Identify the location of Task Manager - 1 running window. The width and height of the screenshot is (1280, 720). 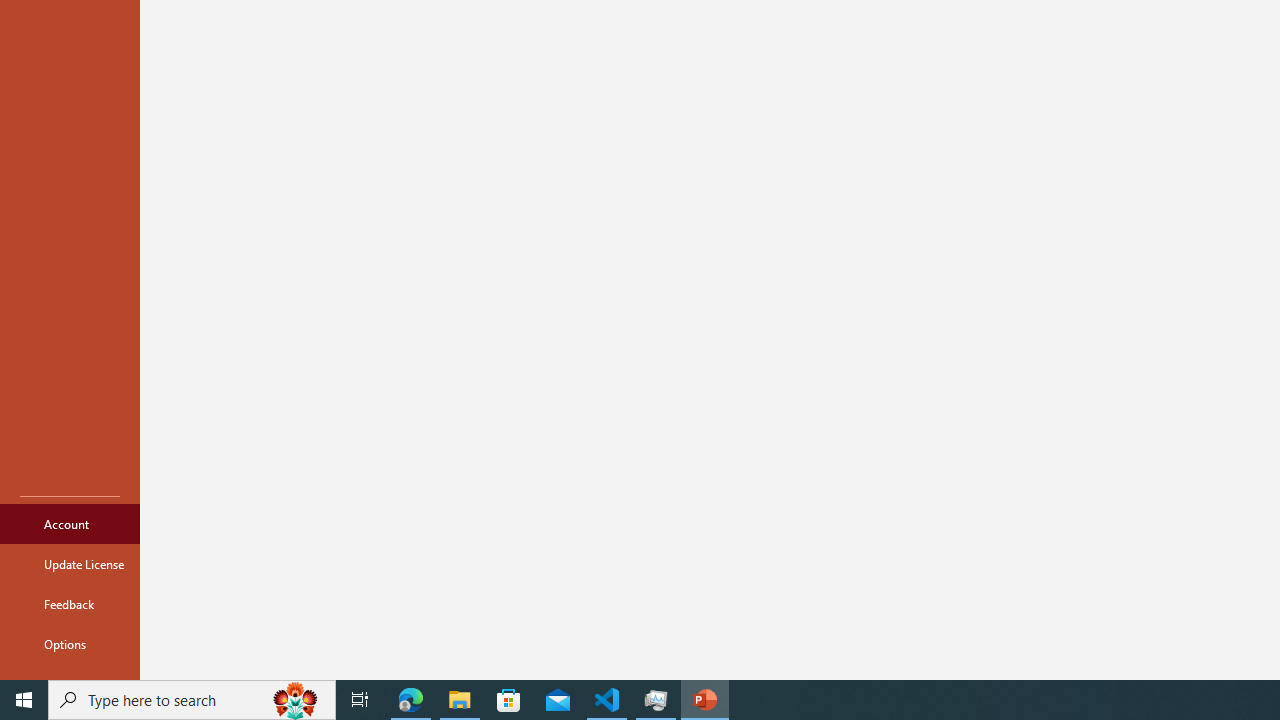
(656, 700).